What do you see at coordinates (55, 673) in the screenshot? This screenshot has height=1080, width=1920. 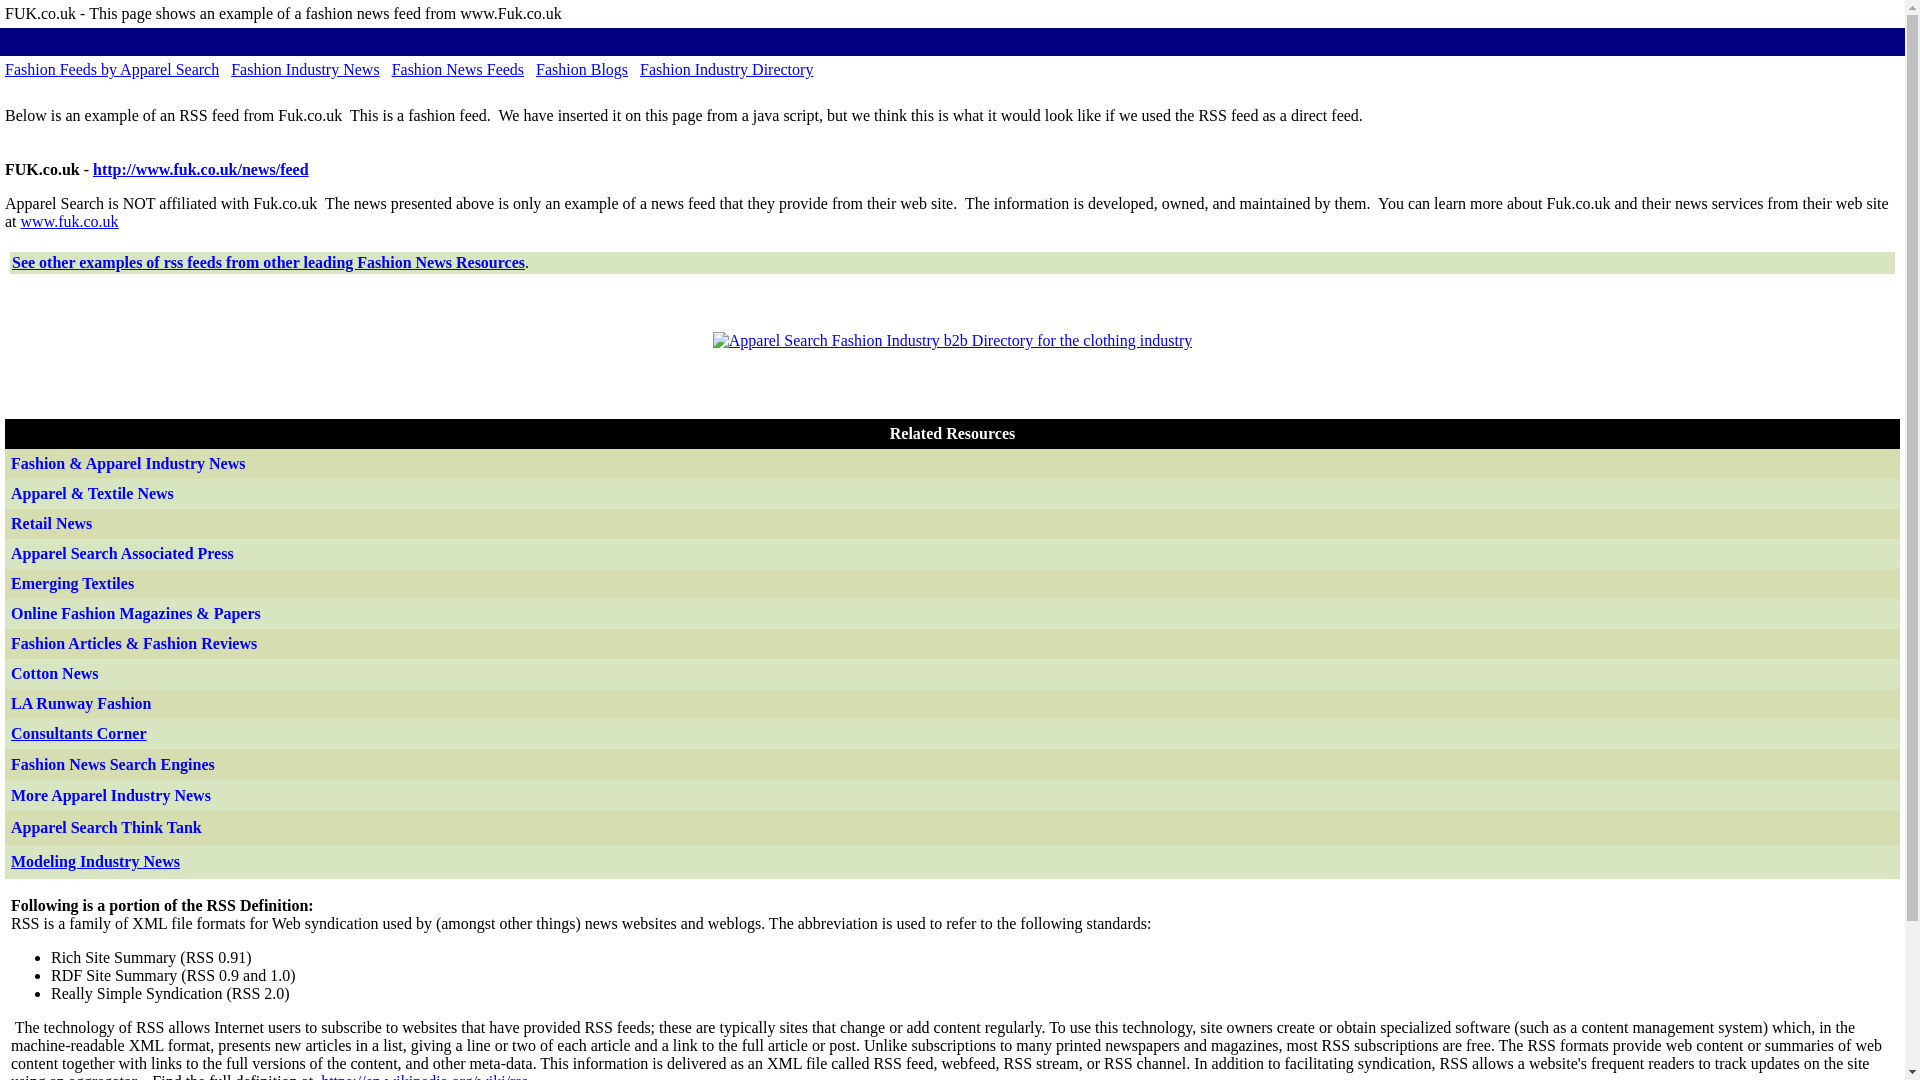 I see `Cotton News` at bounding box center [55, 673].